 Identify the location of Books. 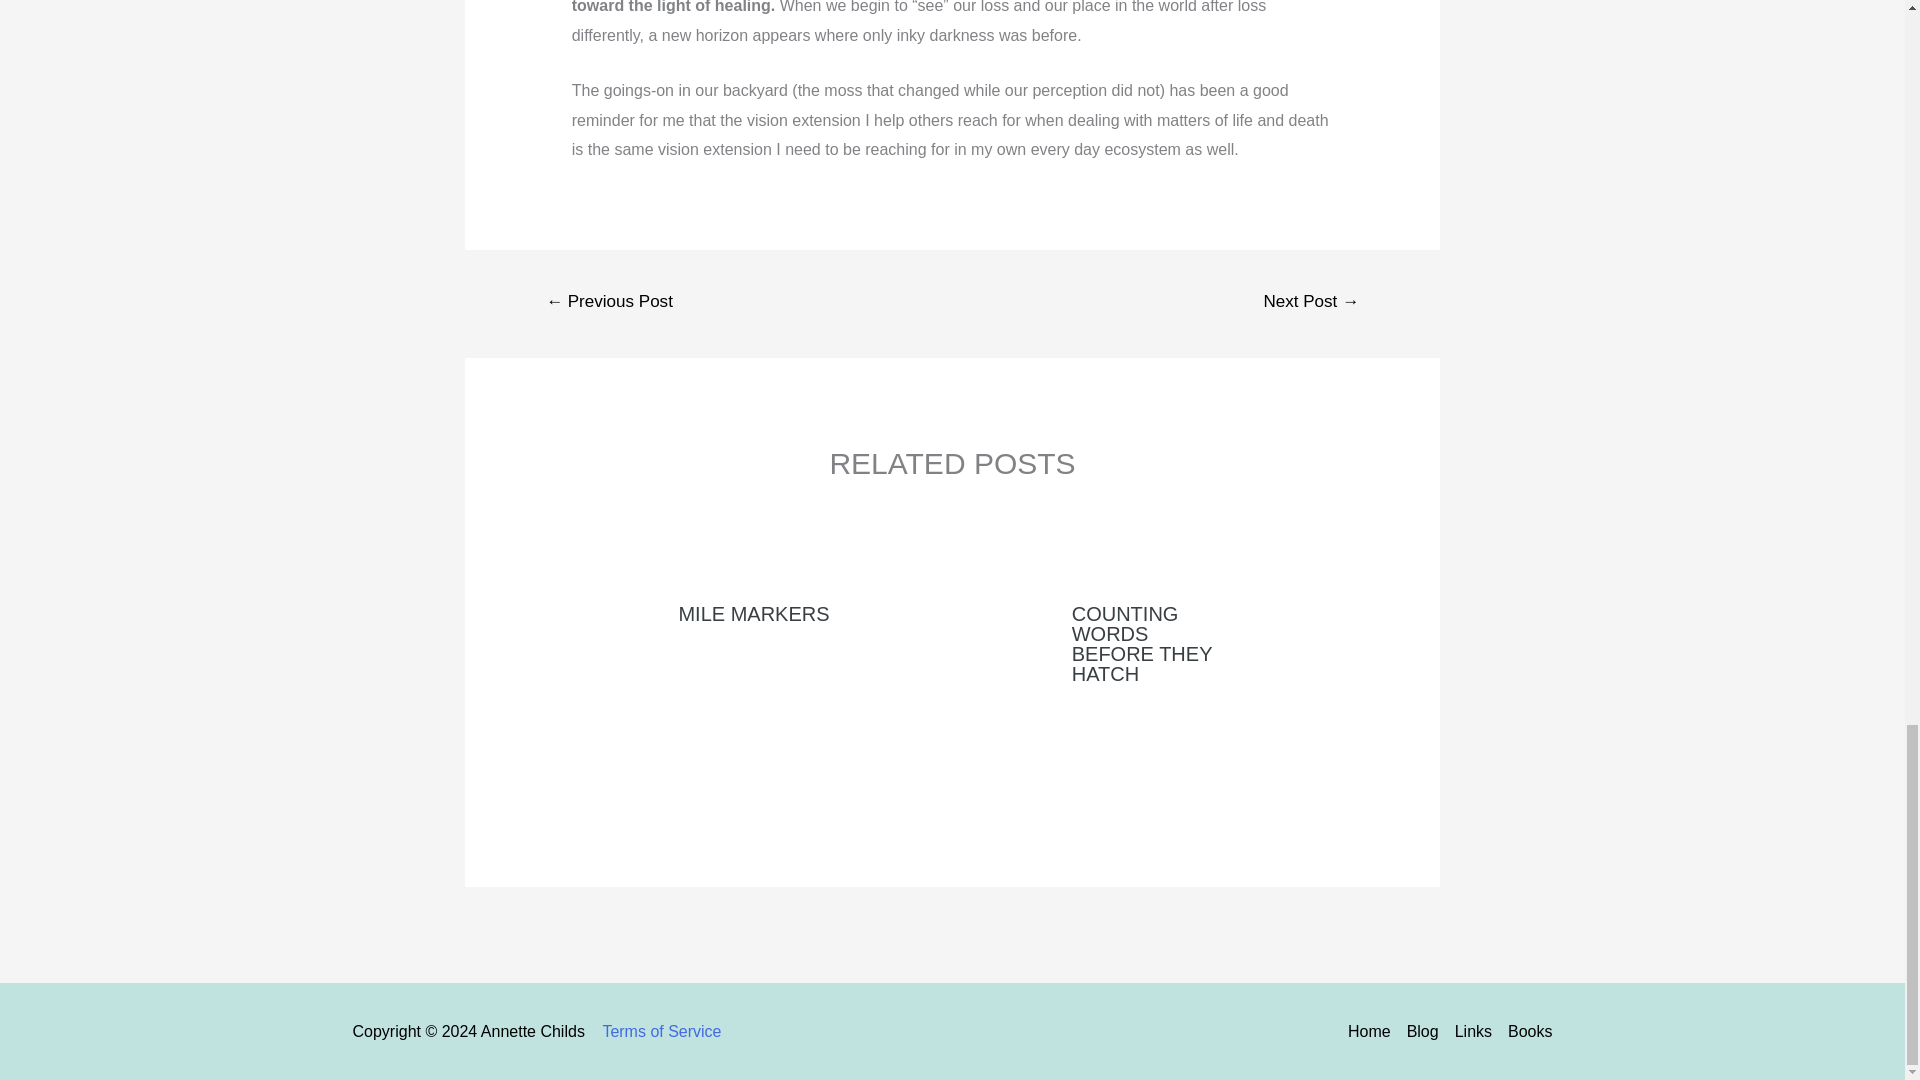
(1525, 1032).